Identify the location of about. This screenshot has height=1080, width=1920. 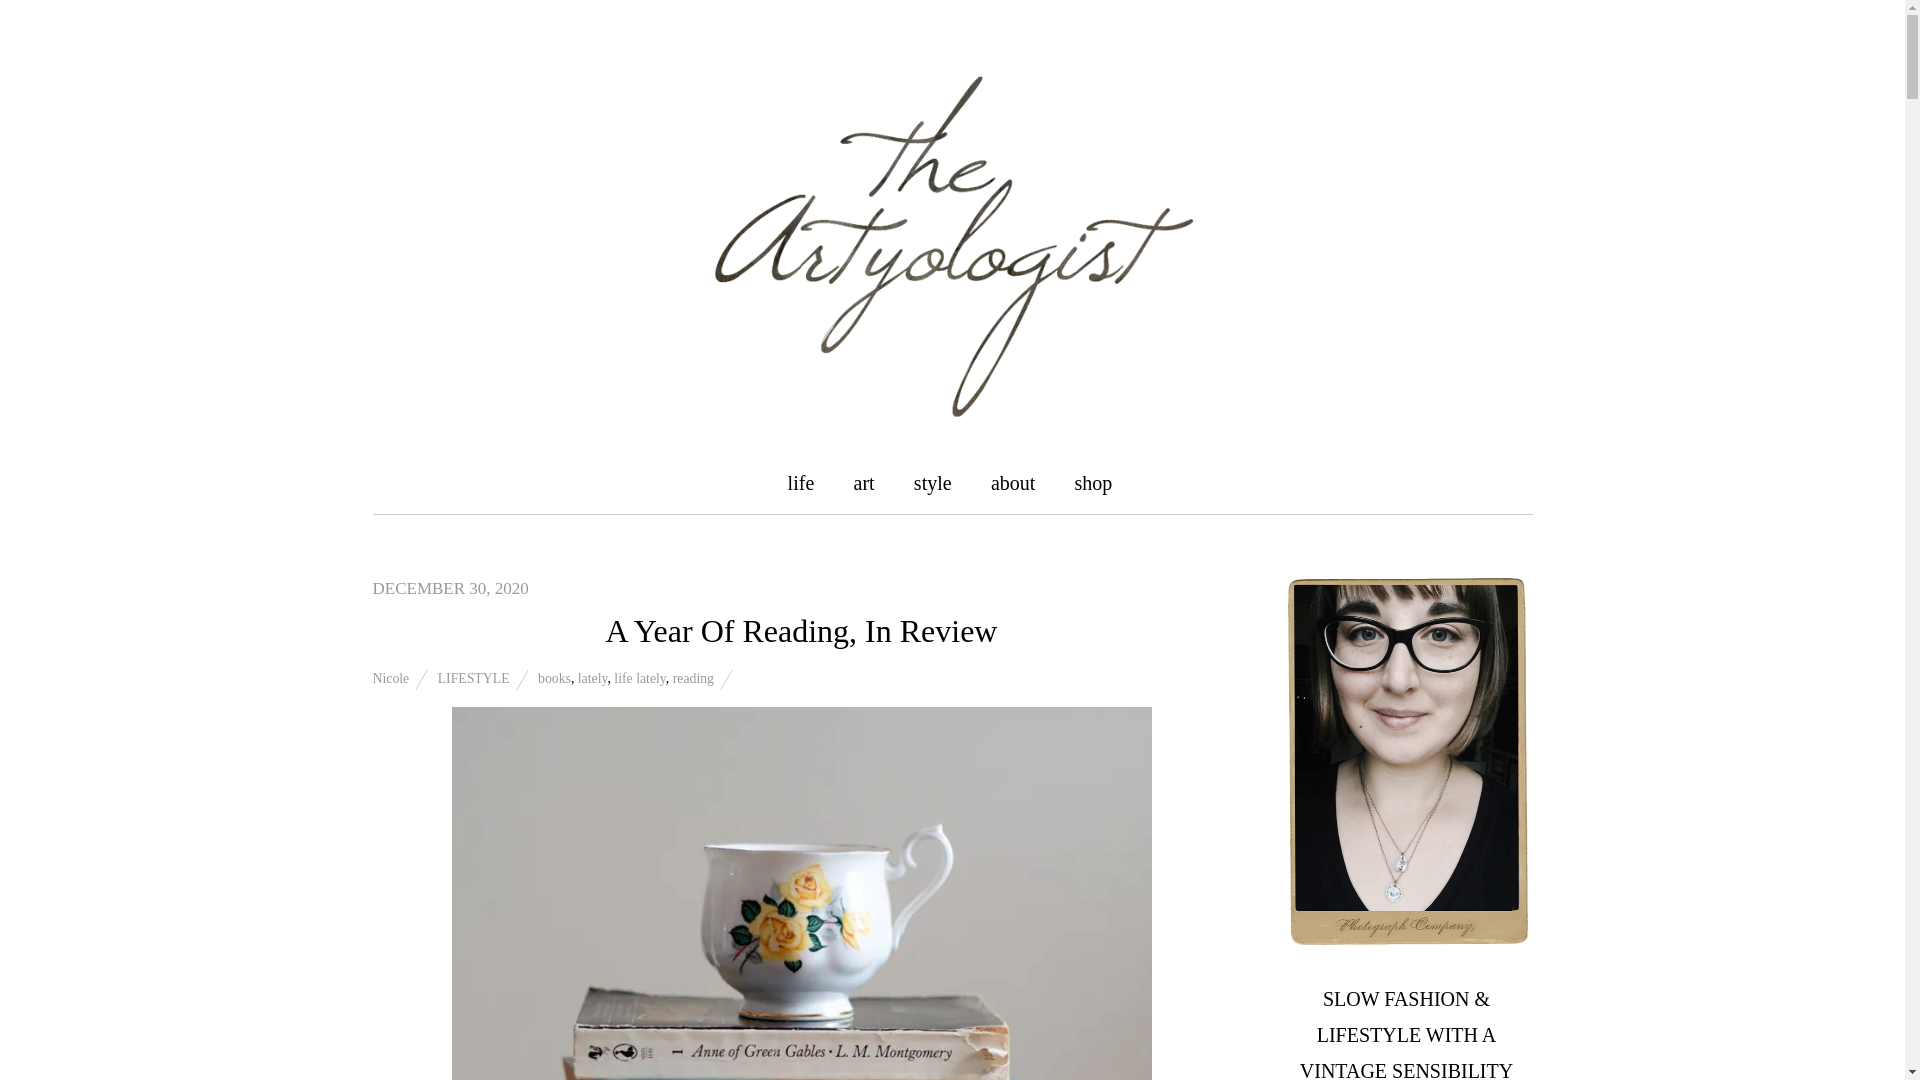
(1012, 482).